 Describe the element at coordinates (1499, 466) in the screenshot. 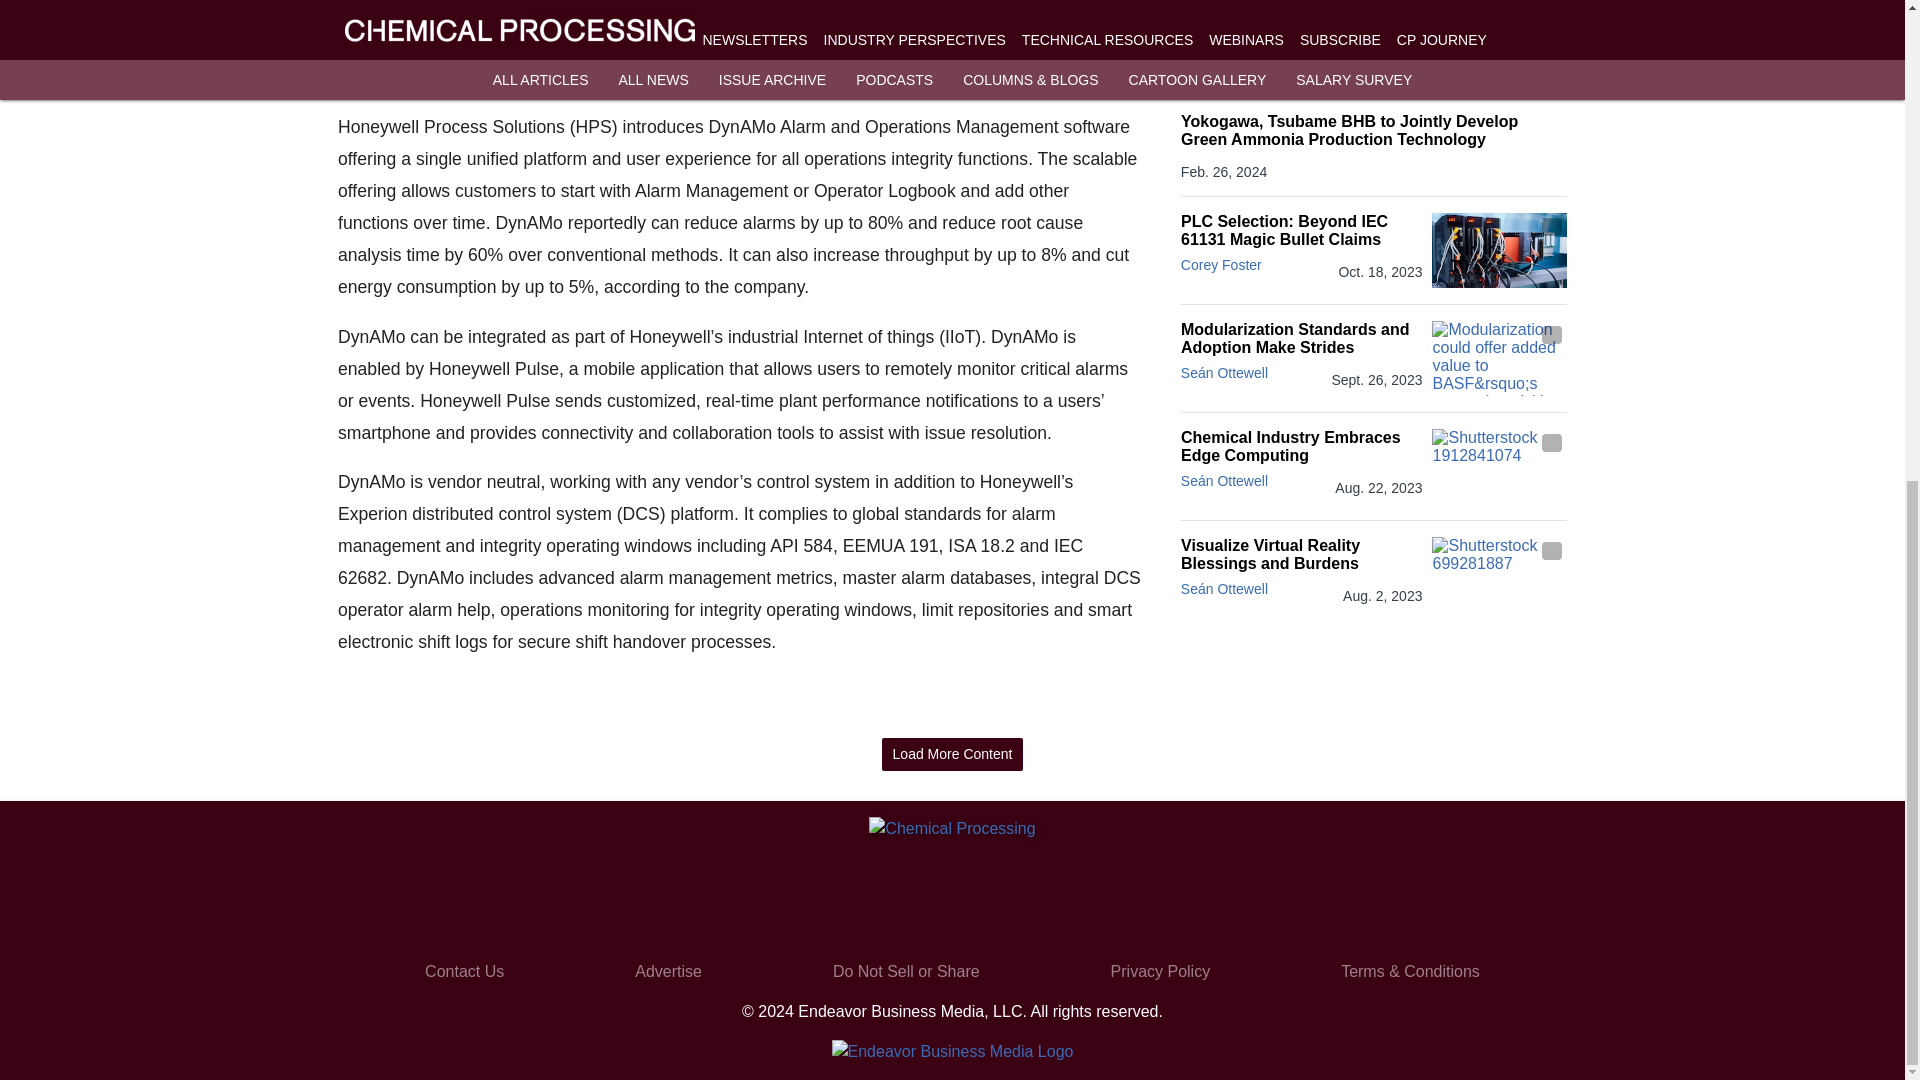

I see `Shutterstock 1912841074` at that location.